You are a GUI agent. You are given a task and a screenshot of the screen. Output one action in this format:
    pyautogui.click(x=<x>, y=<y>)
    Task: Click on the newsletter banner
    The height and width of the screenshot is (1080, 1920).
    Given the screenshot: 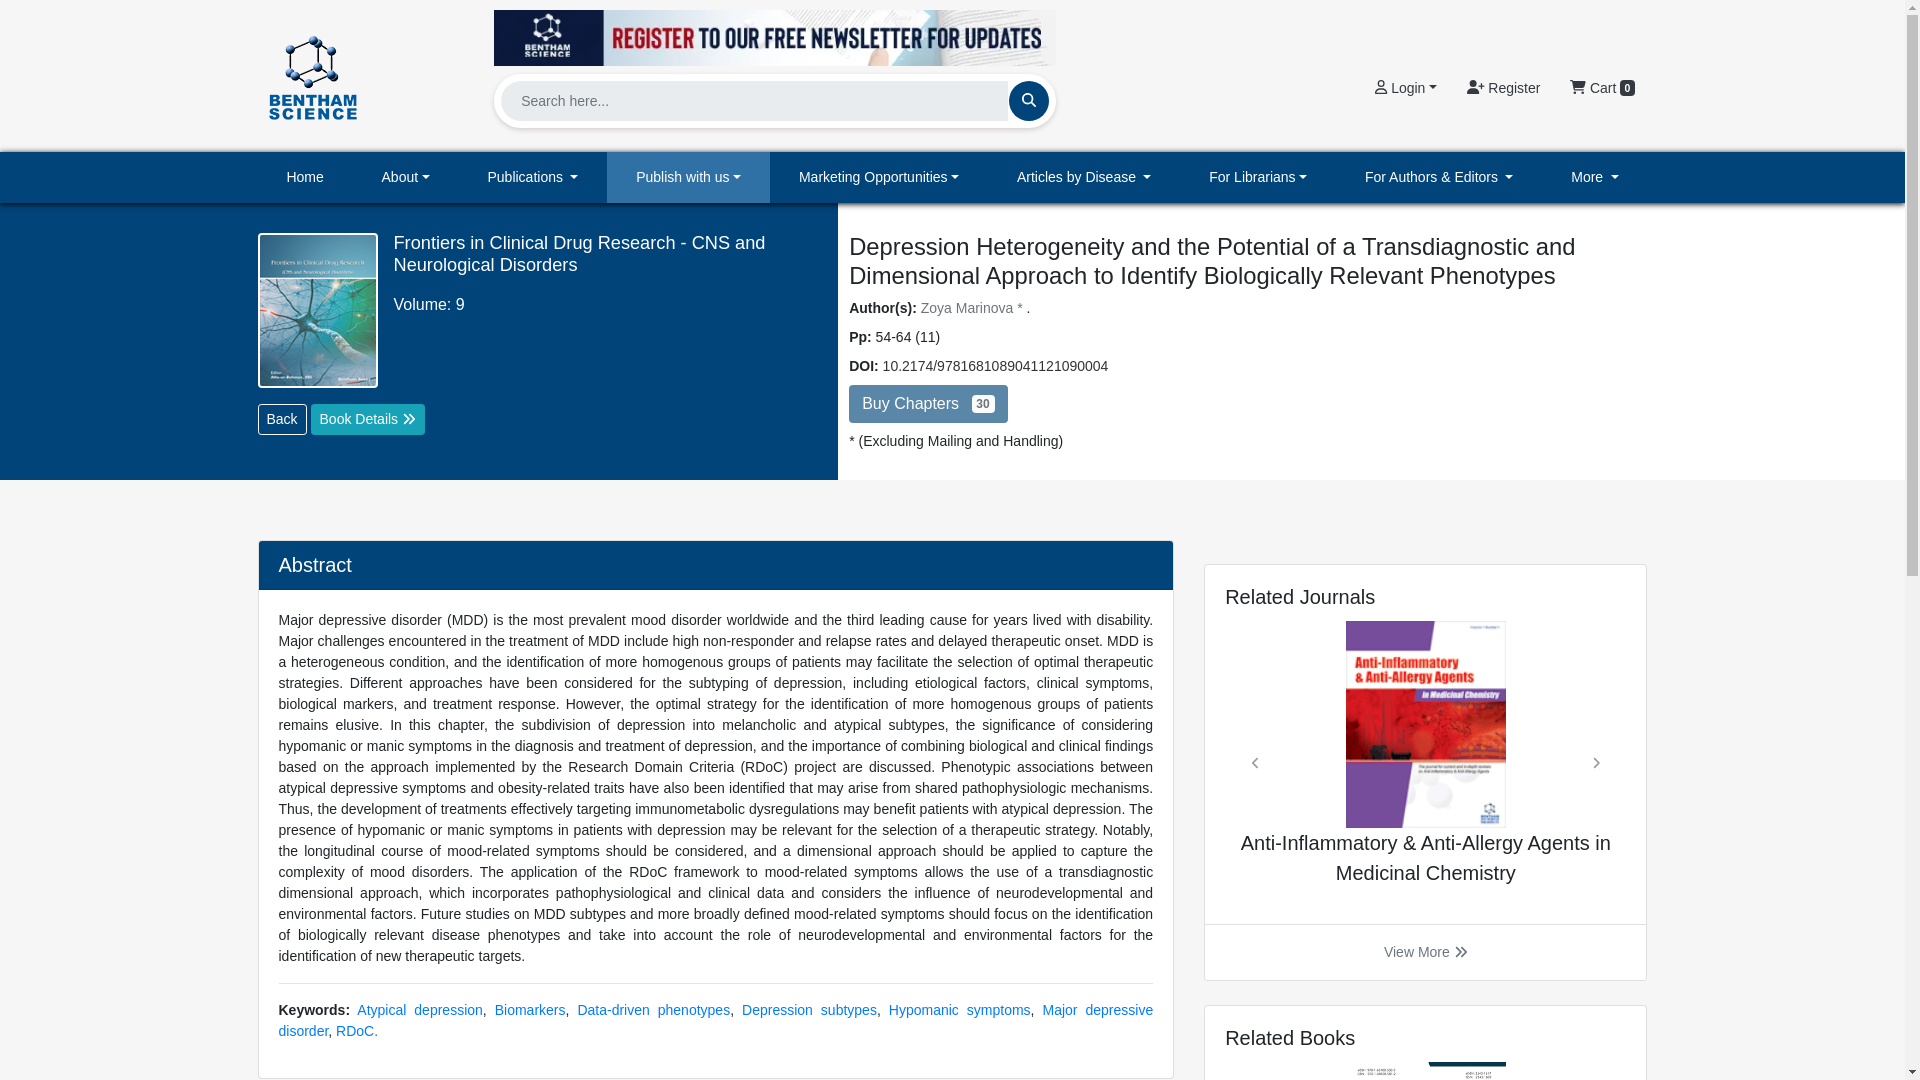 What is the action you would take?
    pyautogui.click(x=774, y=37)
    